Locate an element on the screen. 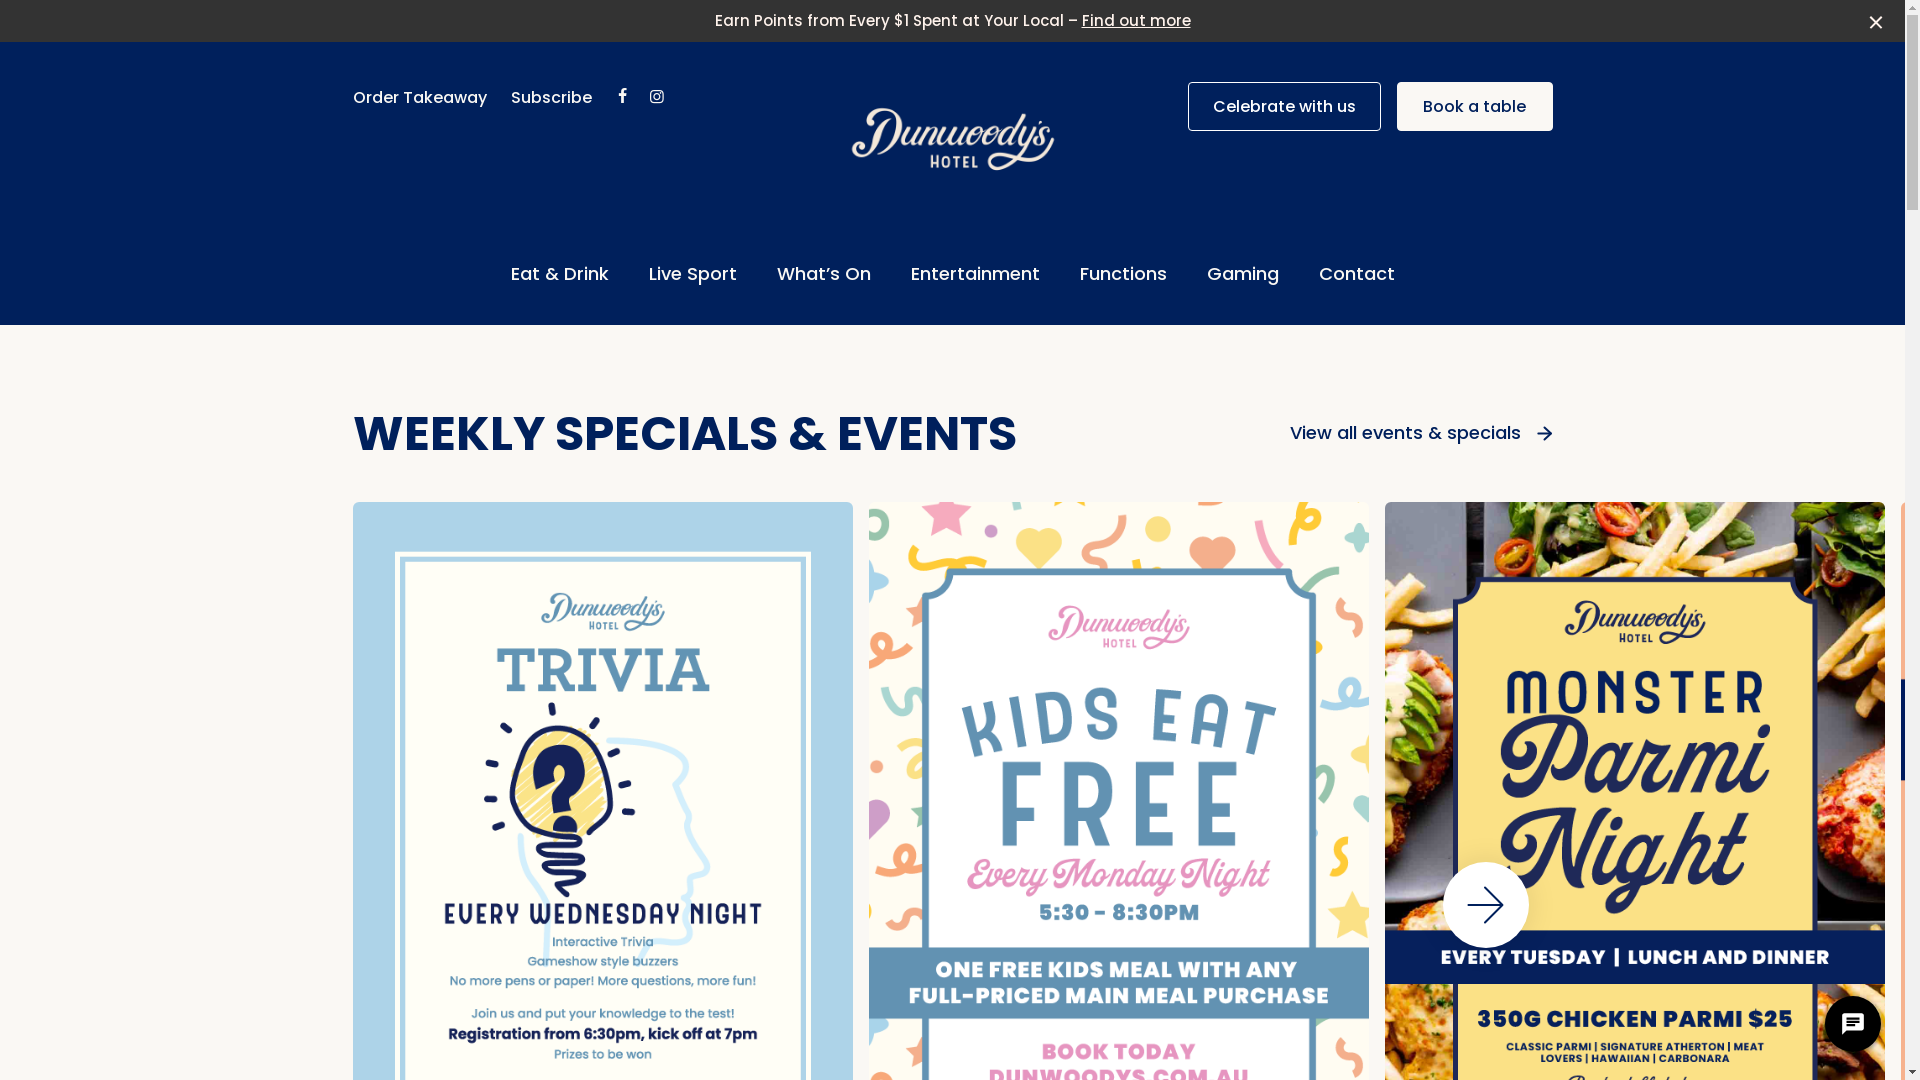 Image resolution: width=1920 pixels, height=1080 pixels. Celebrate with us is located at coordinates (1284, 106).